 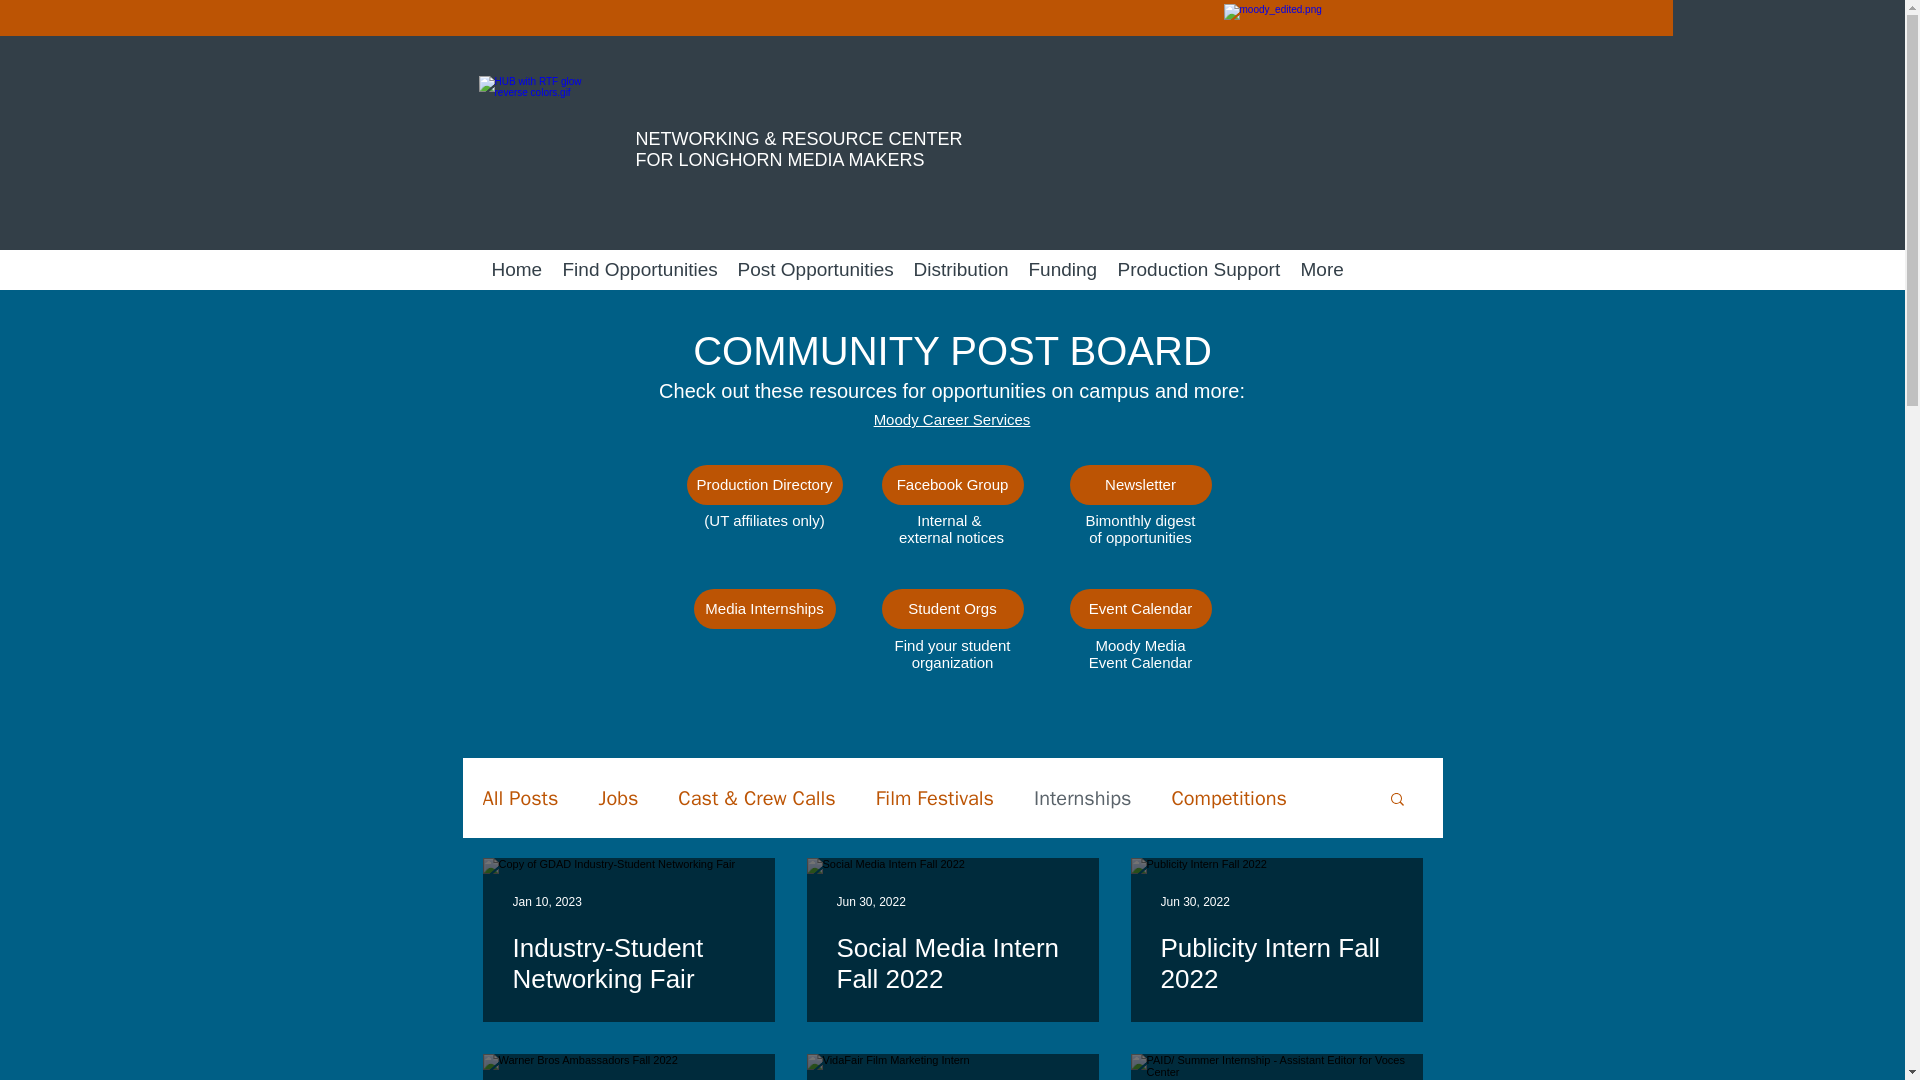 I want to click on Film Festivals, so click(x=934, y=798).